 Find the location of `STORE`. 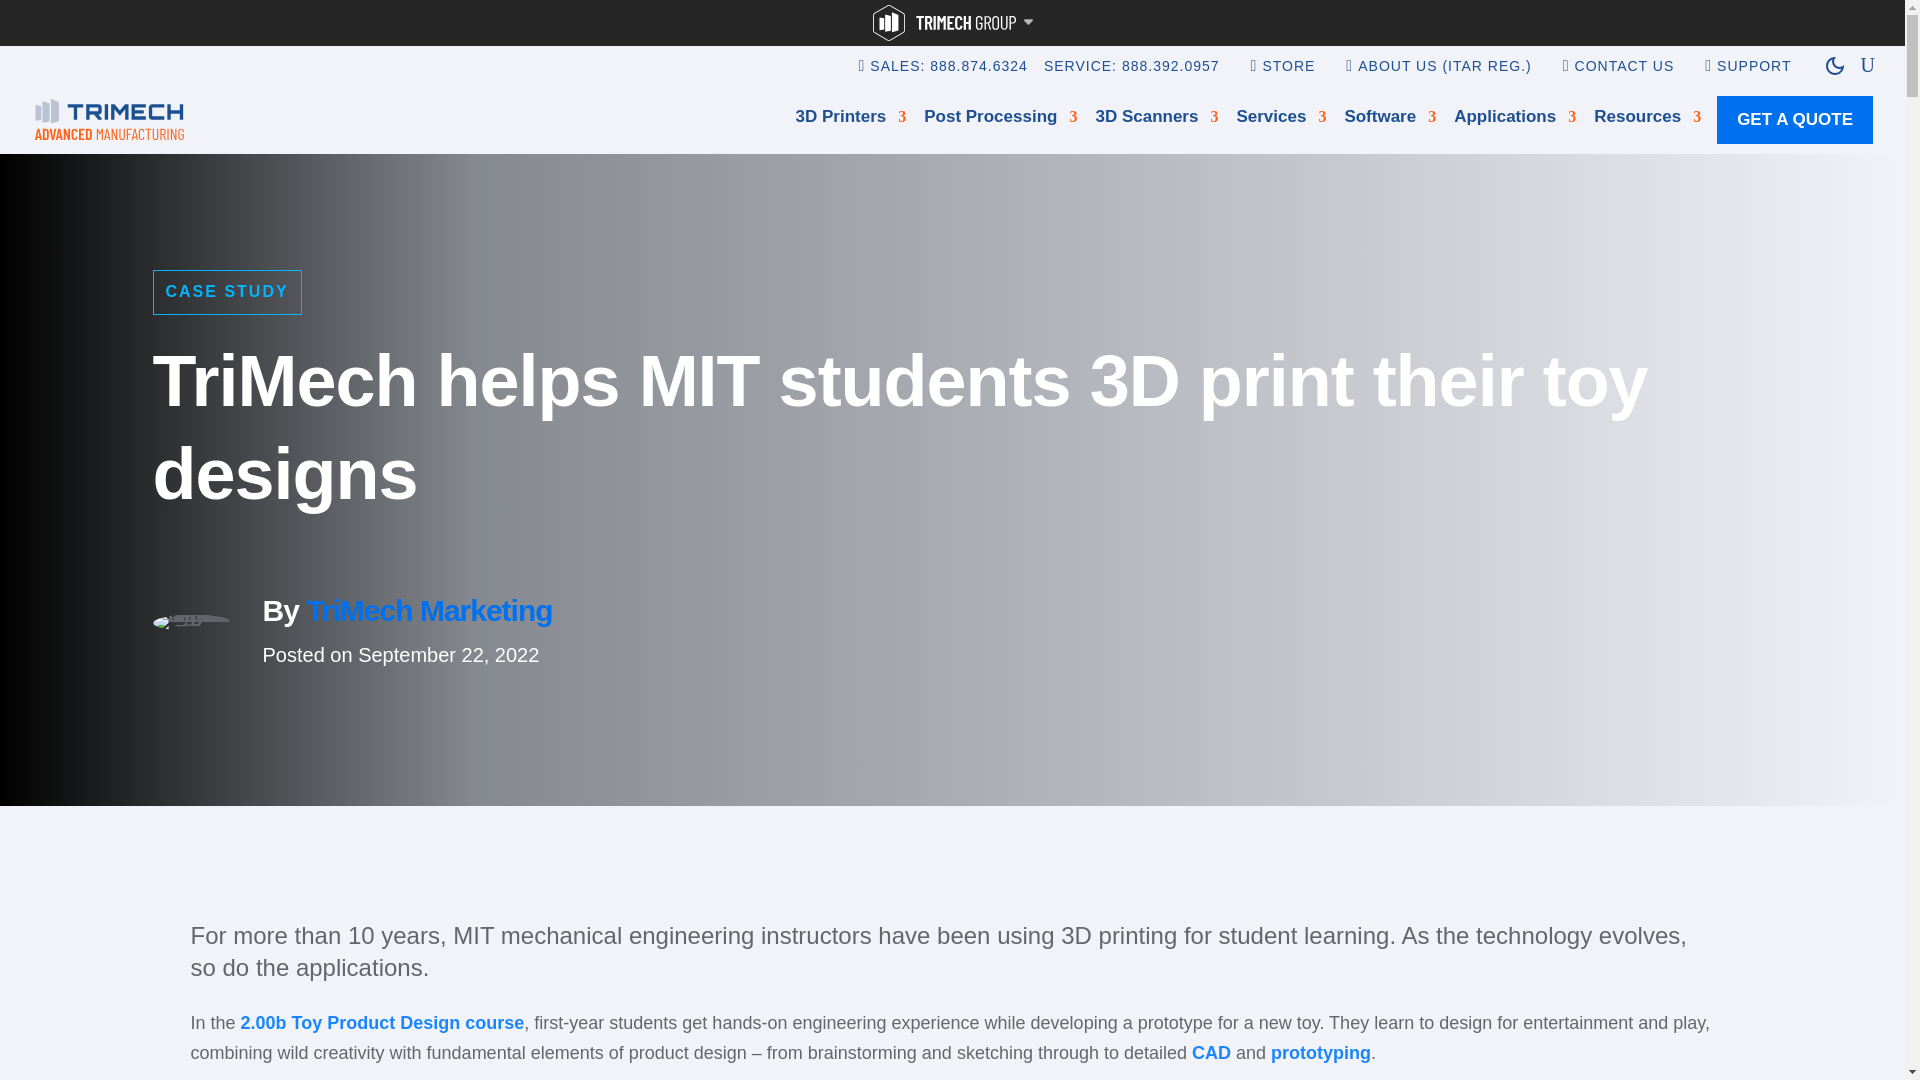

STORE is located at coordinates (1288, 80).